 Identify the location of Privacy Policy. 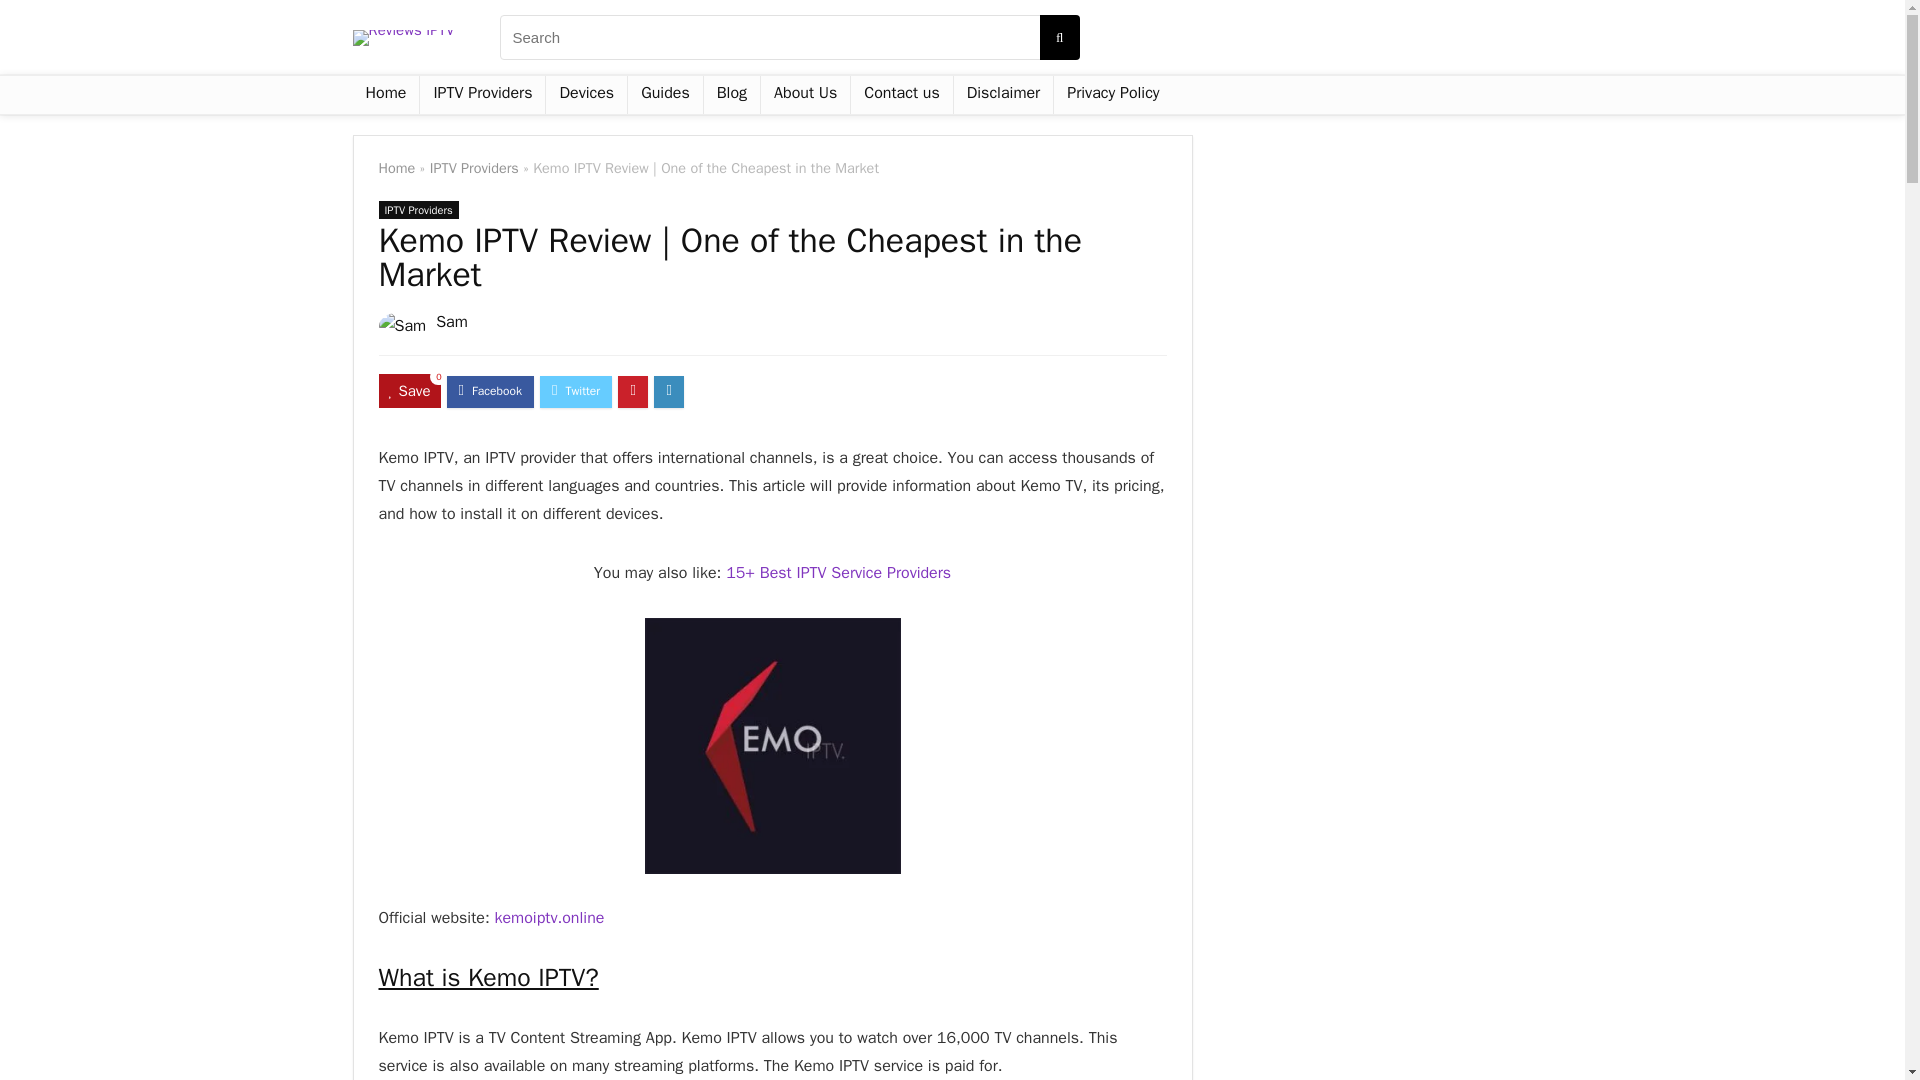
(1112, 94).